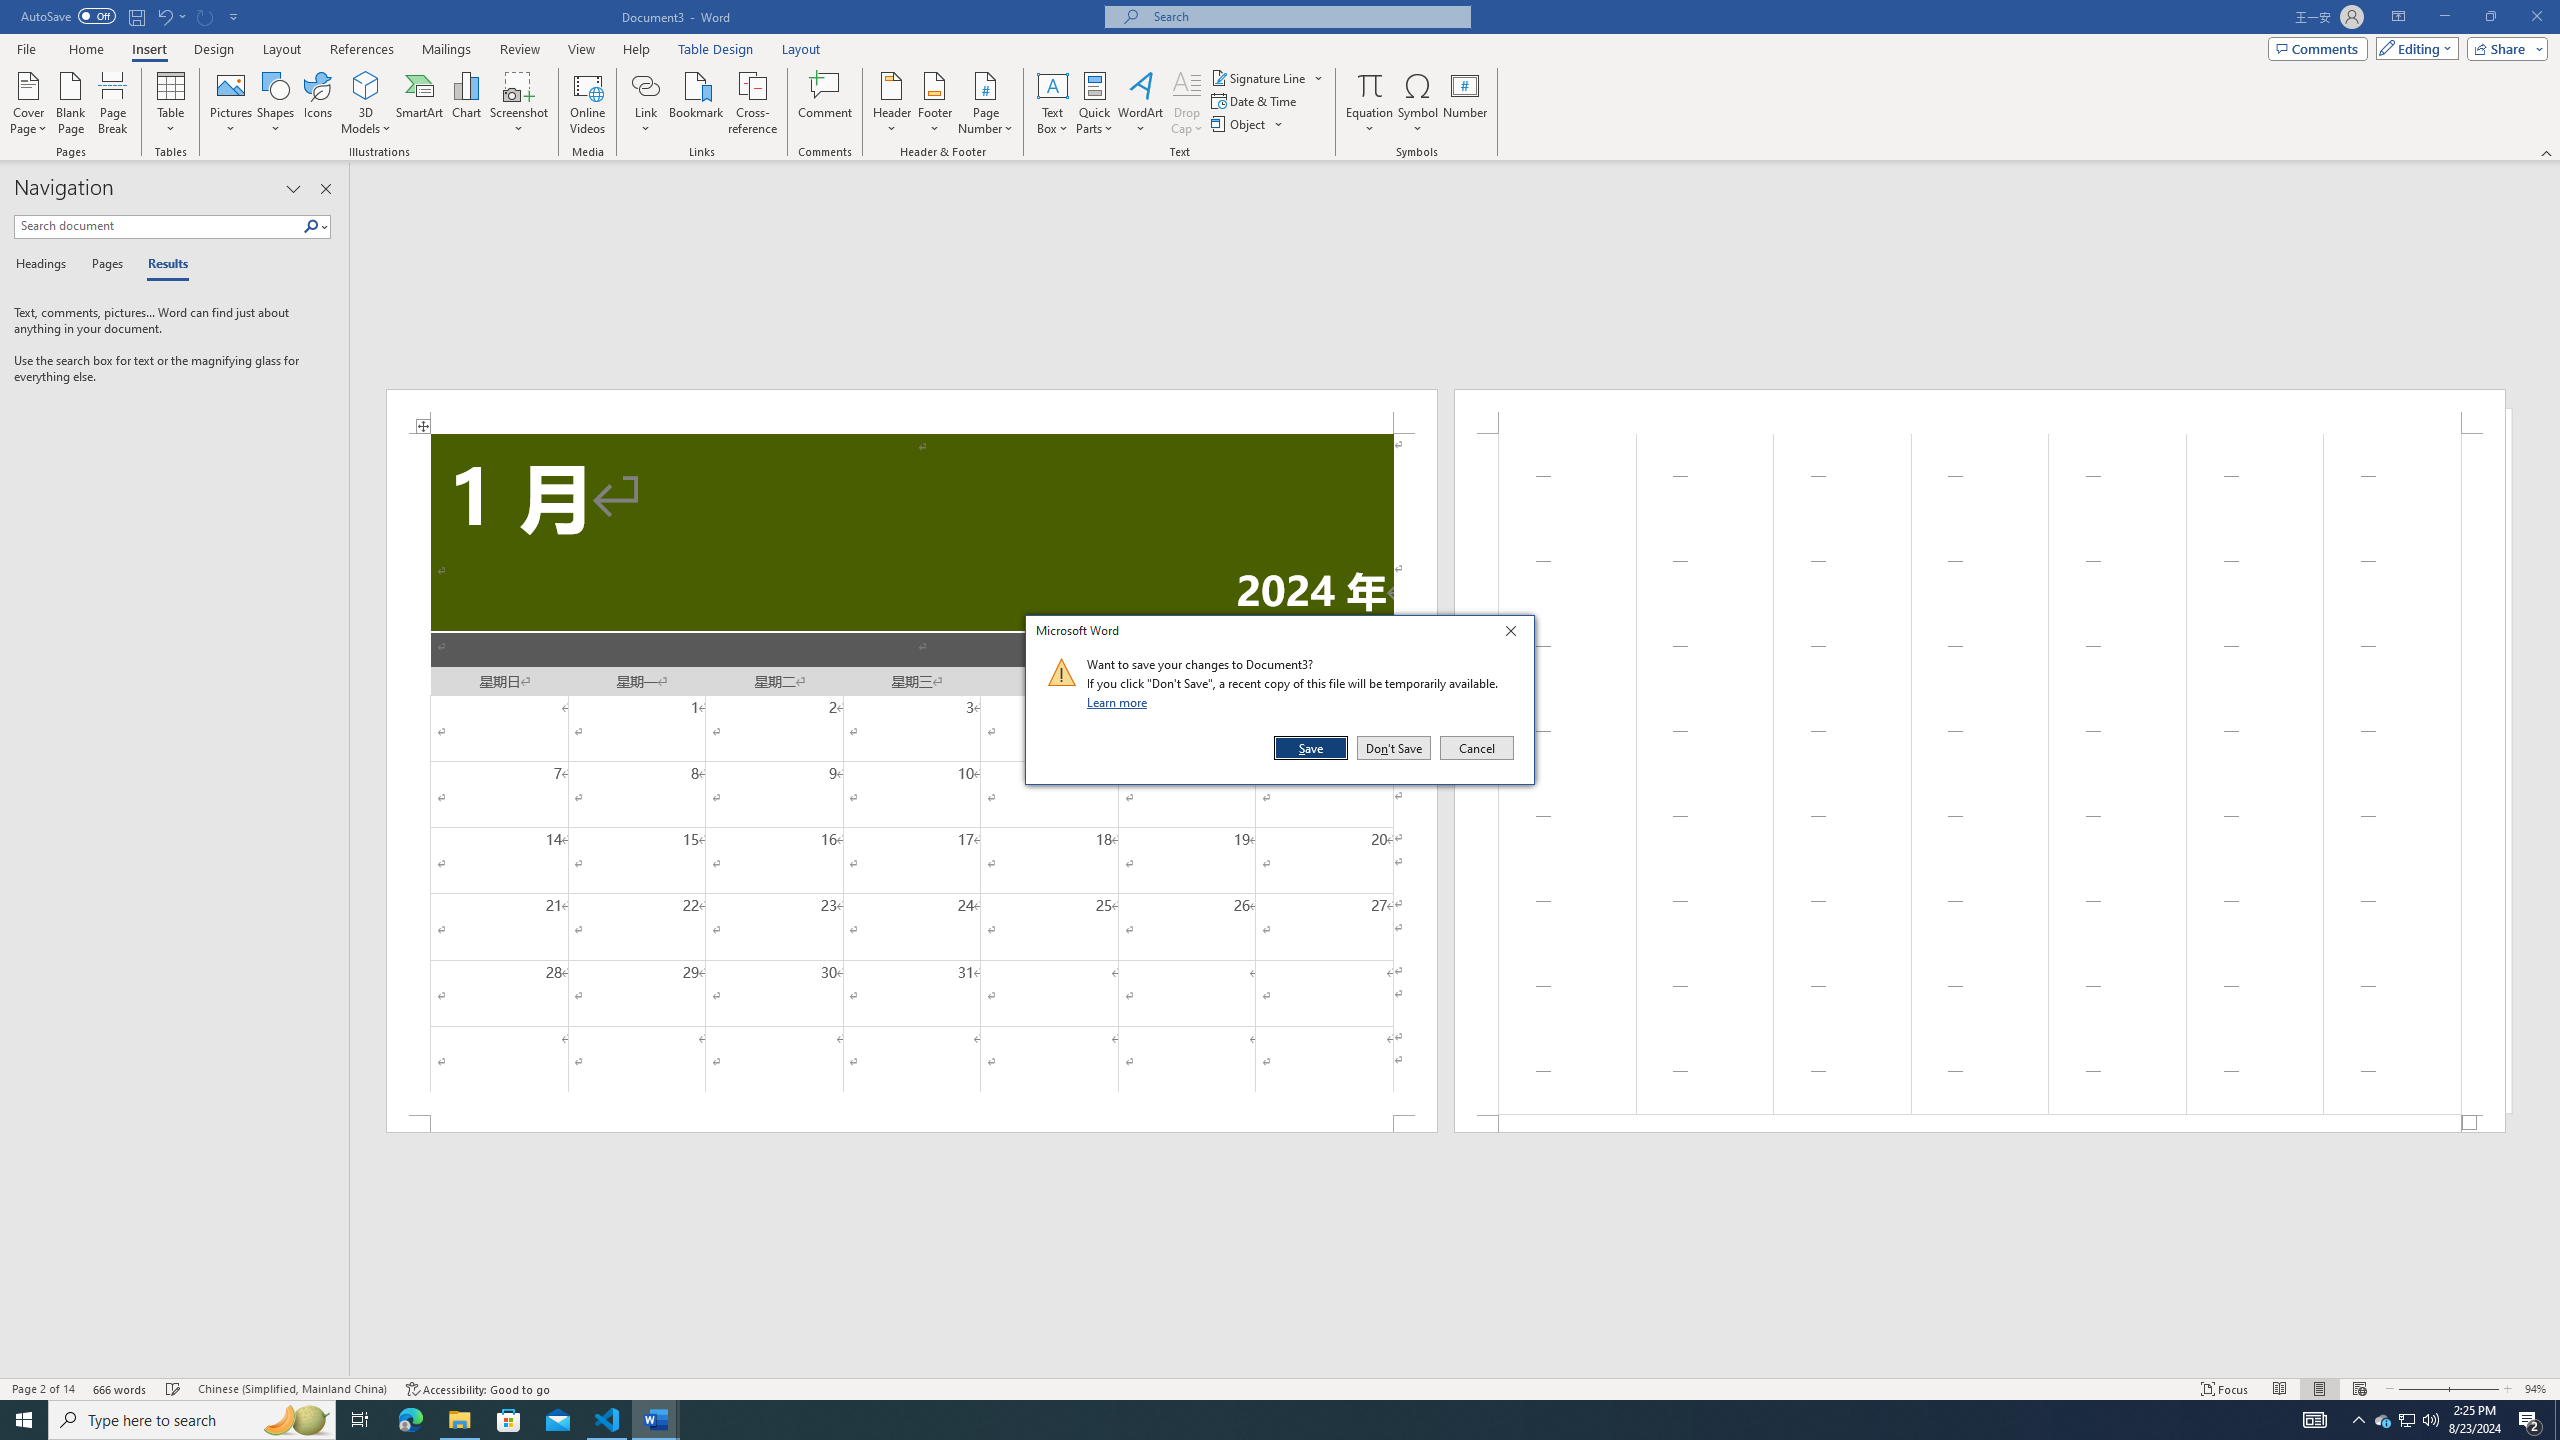 The height and width of the screenshot is (1440, 2560). What do you see at coordinates (466, 103) in the screenshot?
I see `Chart...` at bounding box center [466, 103].